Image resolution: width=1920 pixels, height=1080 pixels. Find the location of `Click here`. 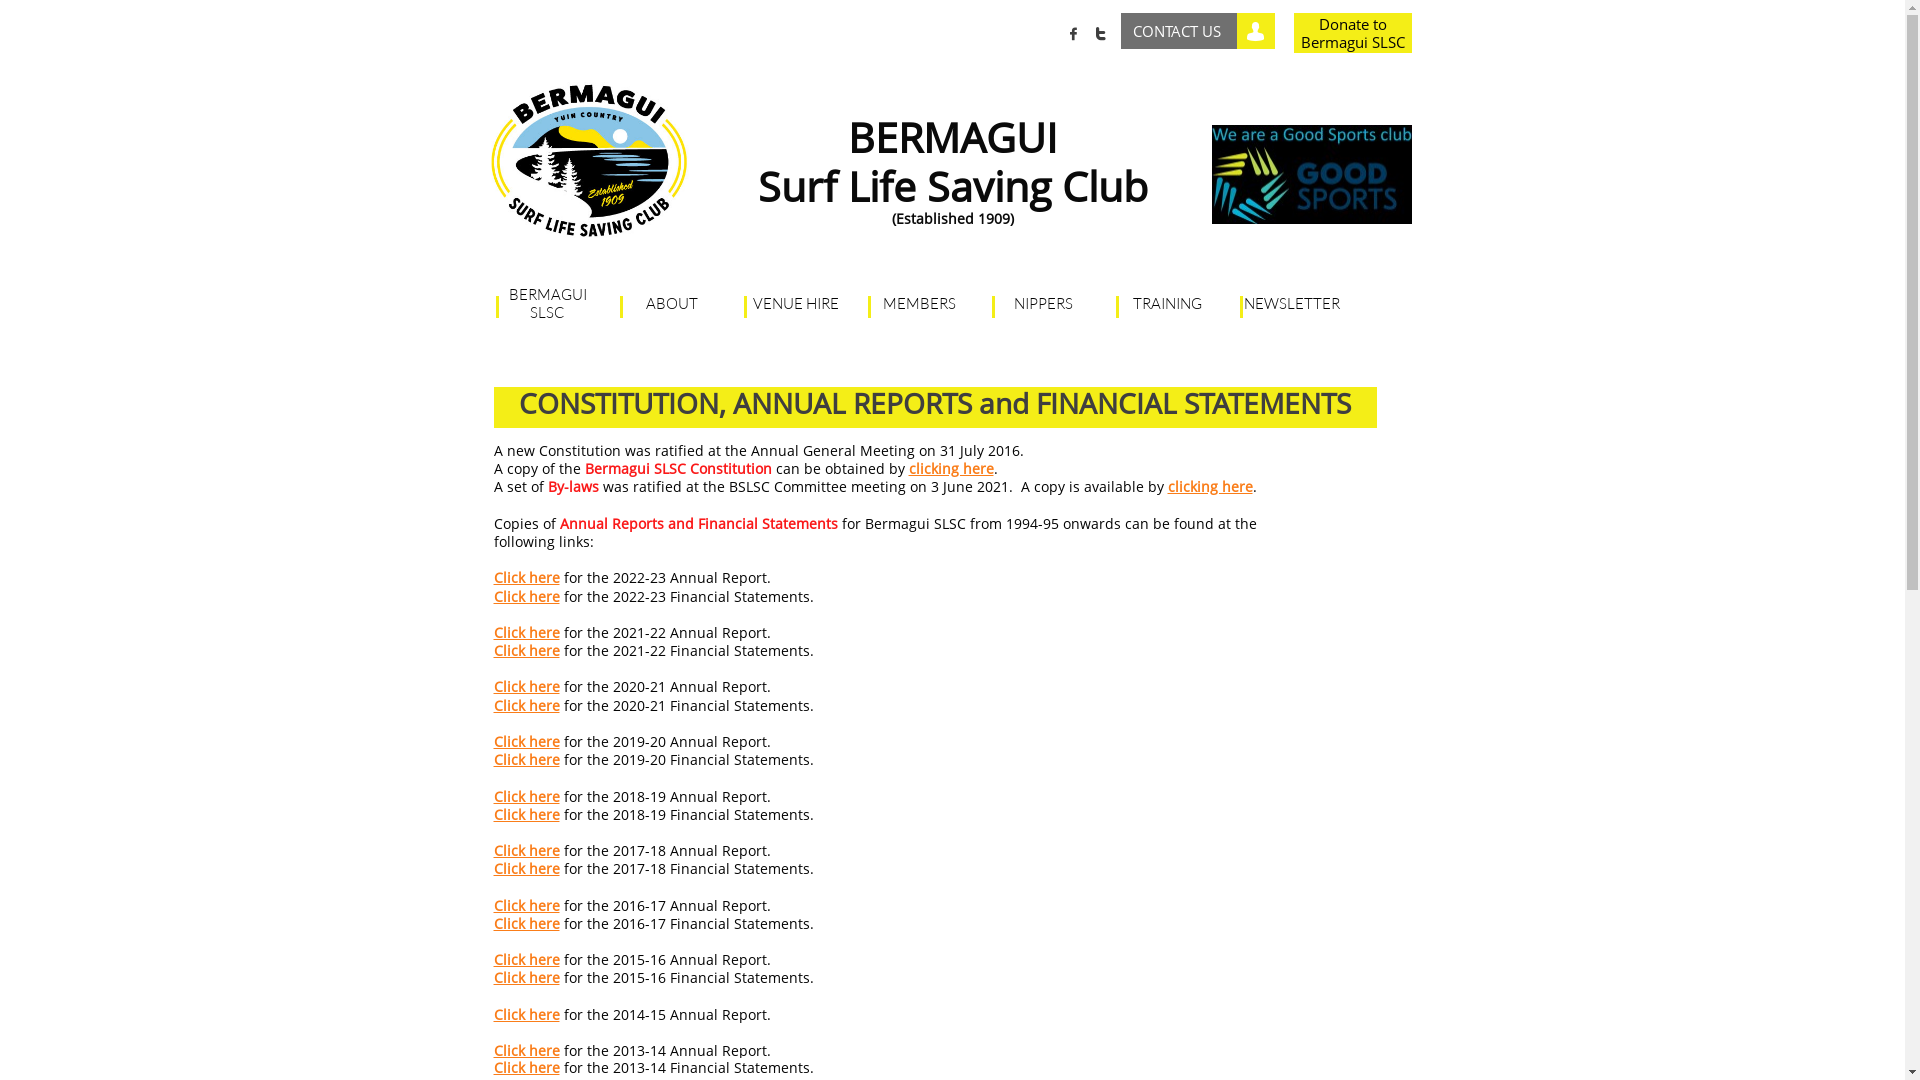

Click here is located at coordinates (526, 1068).